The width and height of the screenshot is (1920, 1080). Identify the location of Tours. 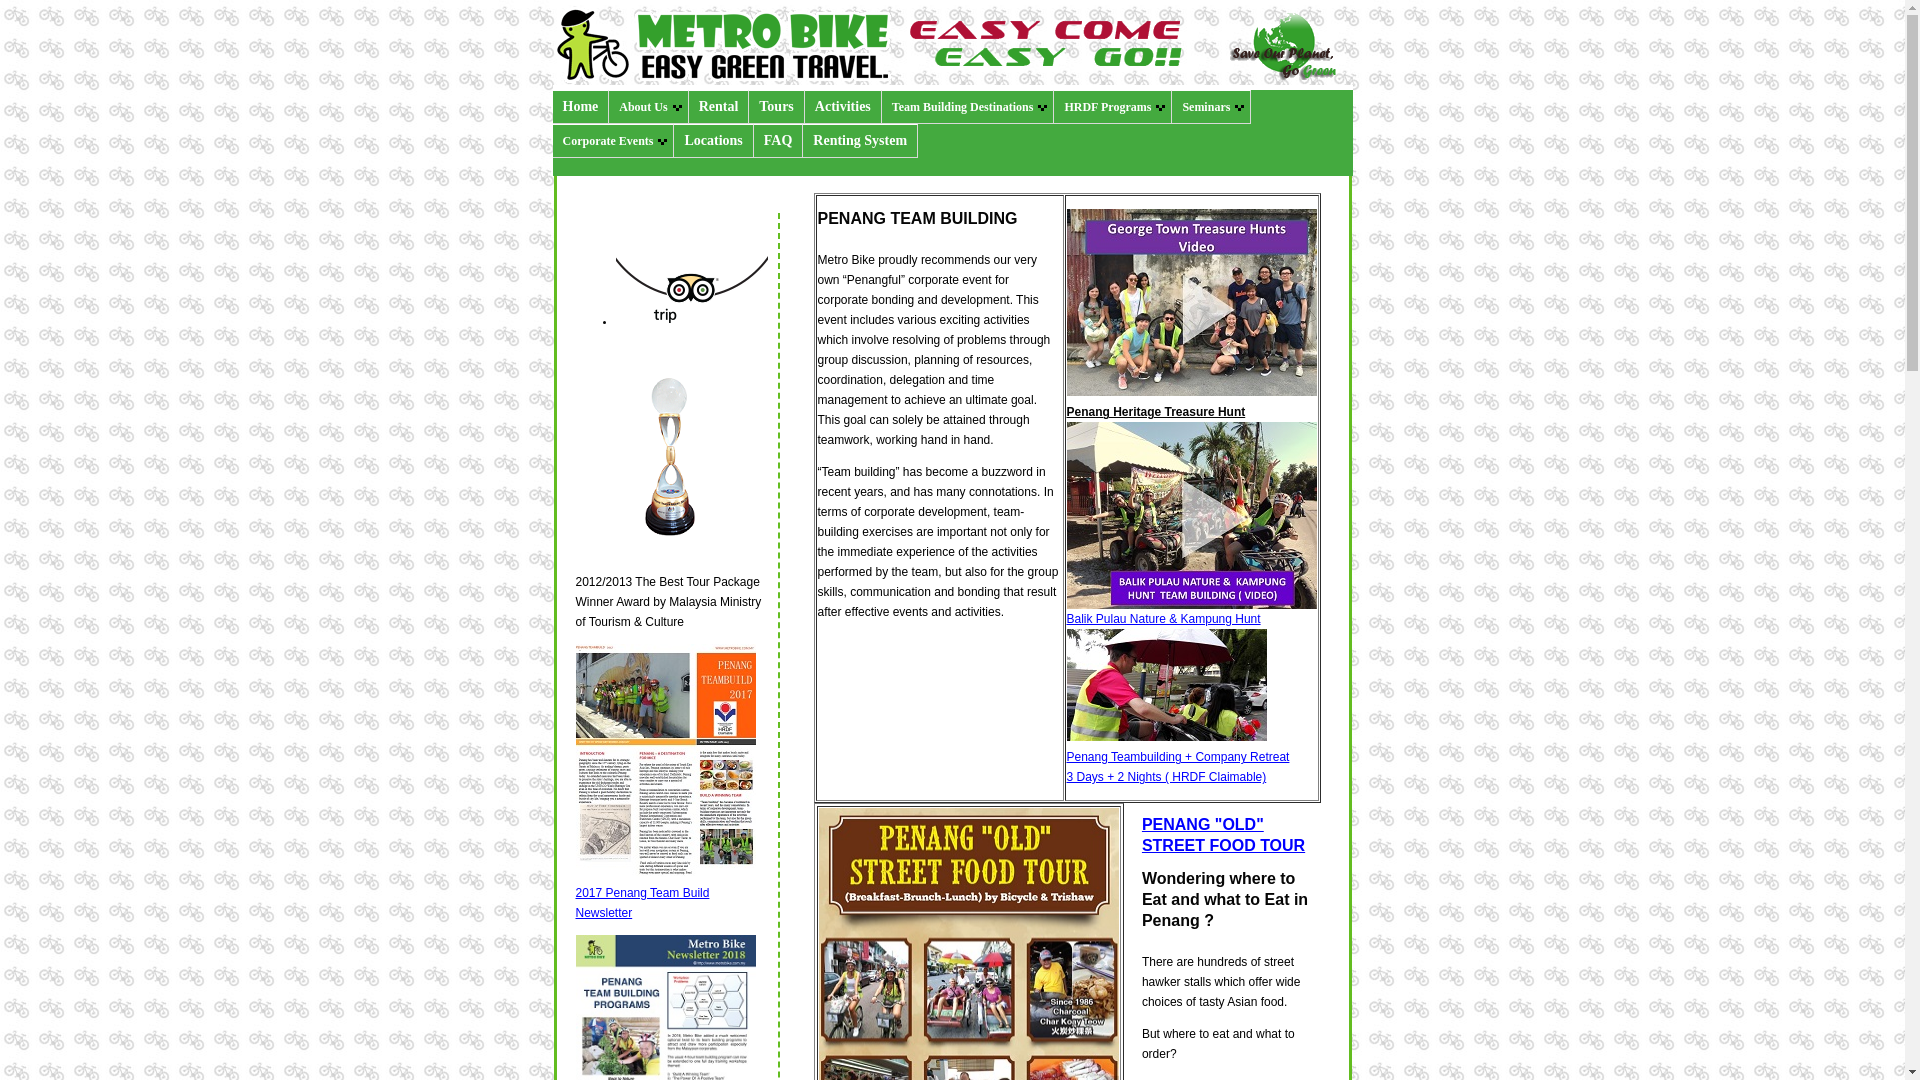
(776, 106).